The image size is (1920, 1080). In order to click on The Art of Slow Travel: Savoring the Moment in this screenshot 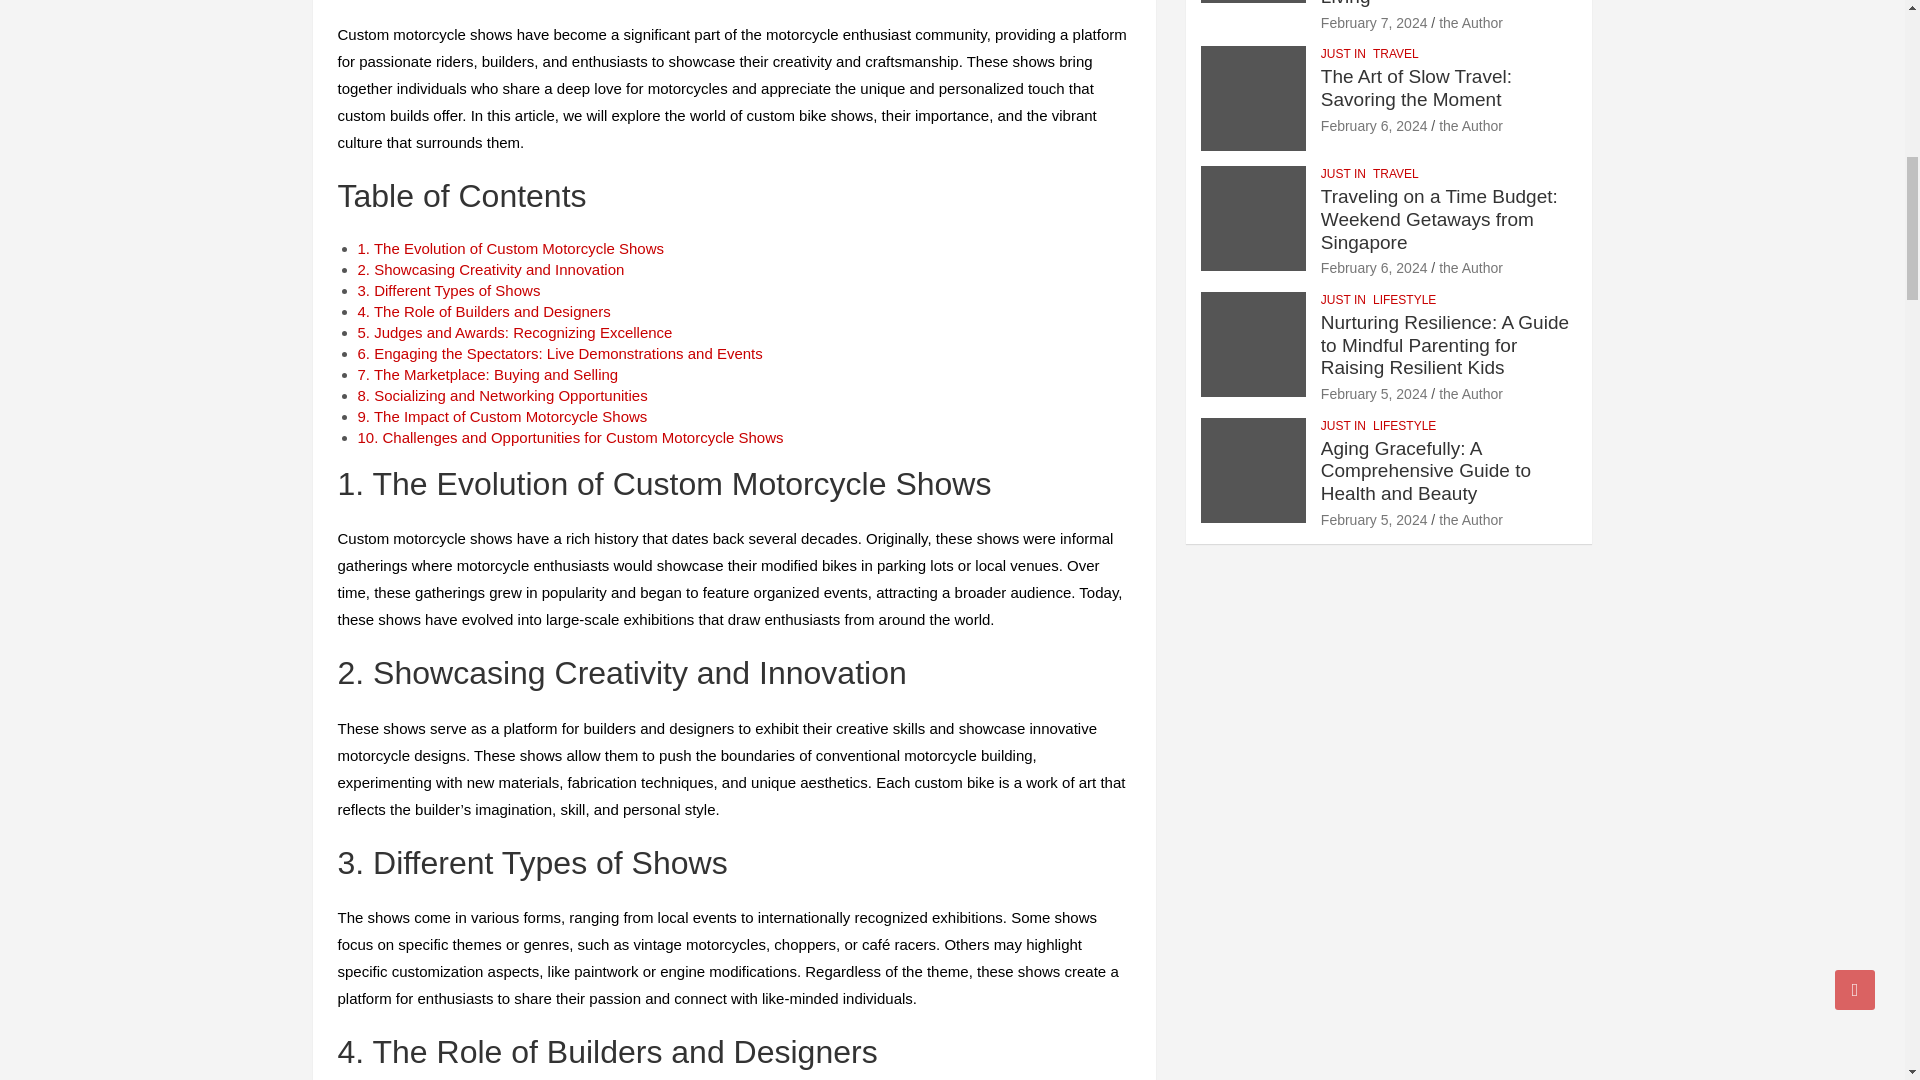, I will do `click(1374, 125)`.